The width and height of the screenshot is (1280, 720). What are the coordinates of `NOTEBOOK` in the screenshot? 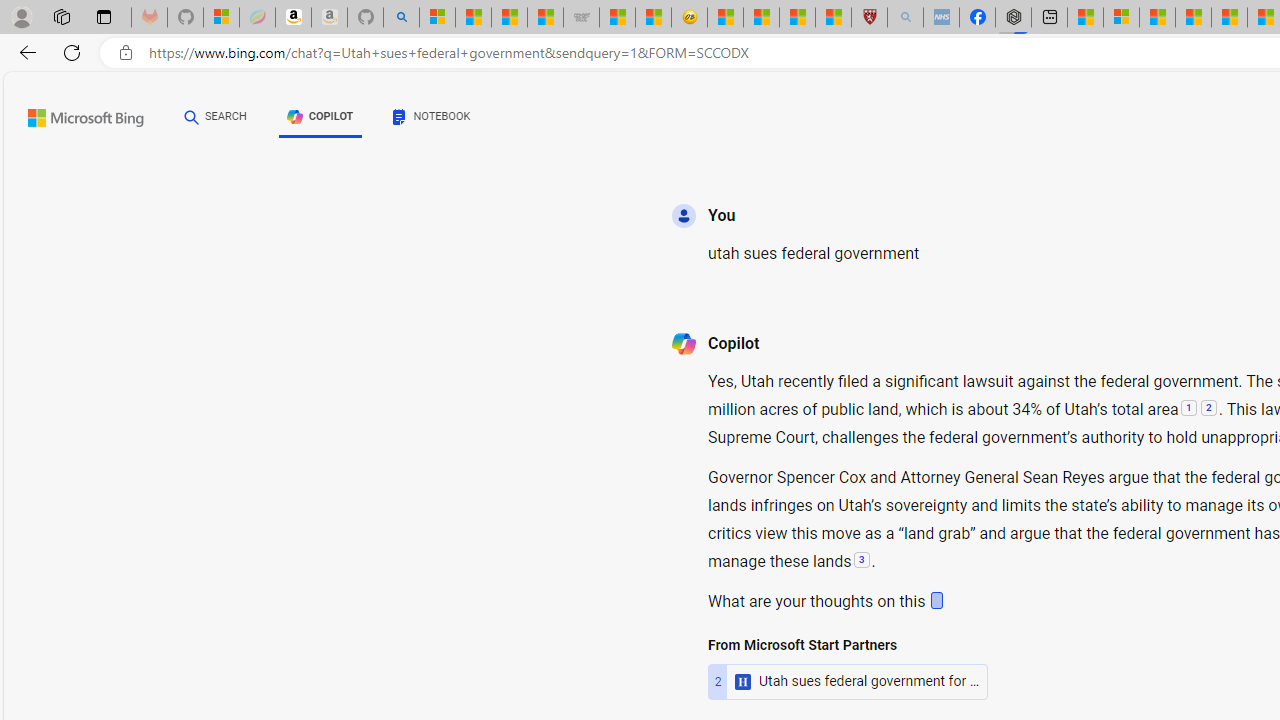 It's located at (432, 116).